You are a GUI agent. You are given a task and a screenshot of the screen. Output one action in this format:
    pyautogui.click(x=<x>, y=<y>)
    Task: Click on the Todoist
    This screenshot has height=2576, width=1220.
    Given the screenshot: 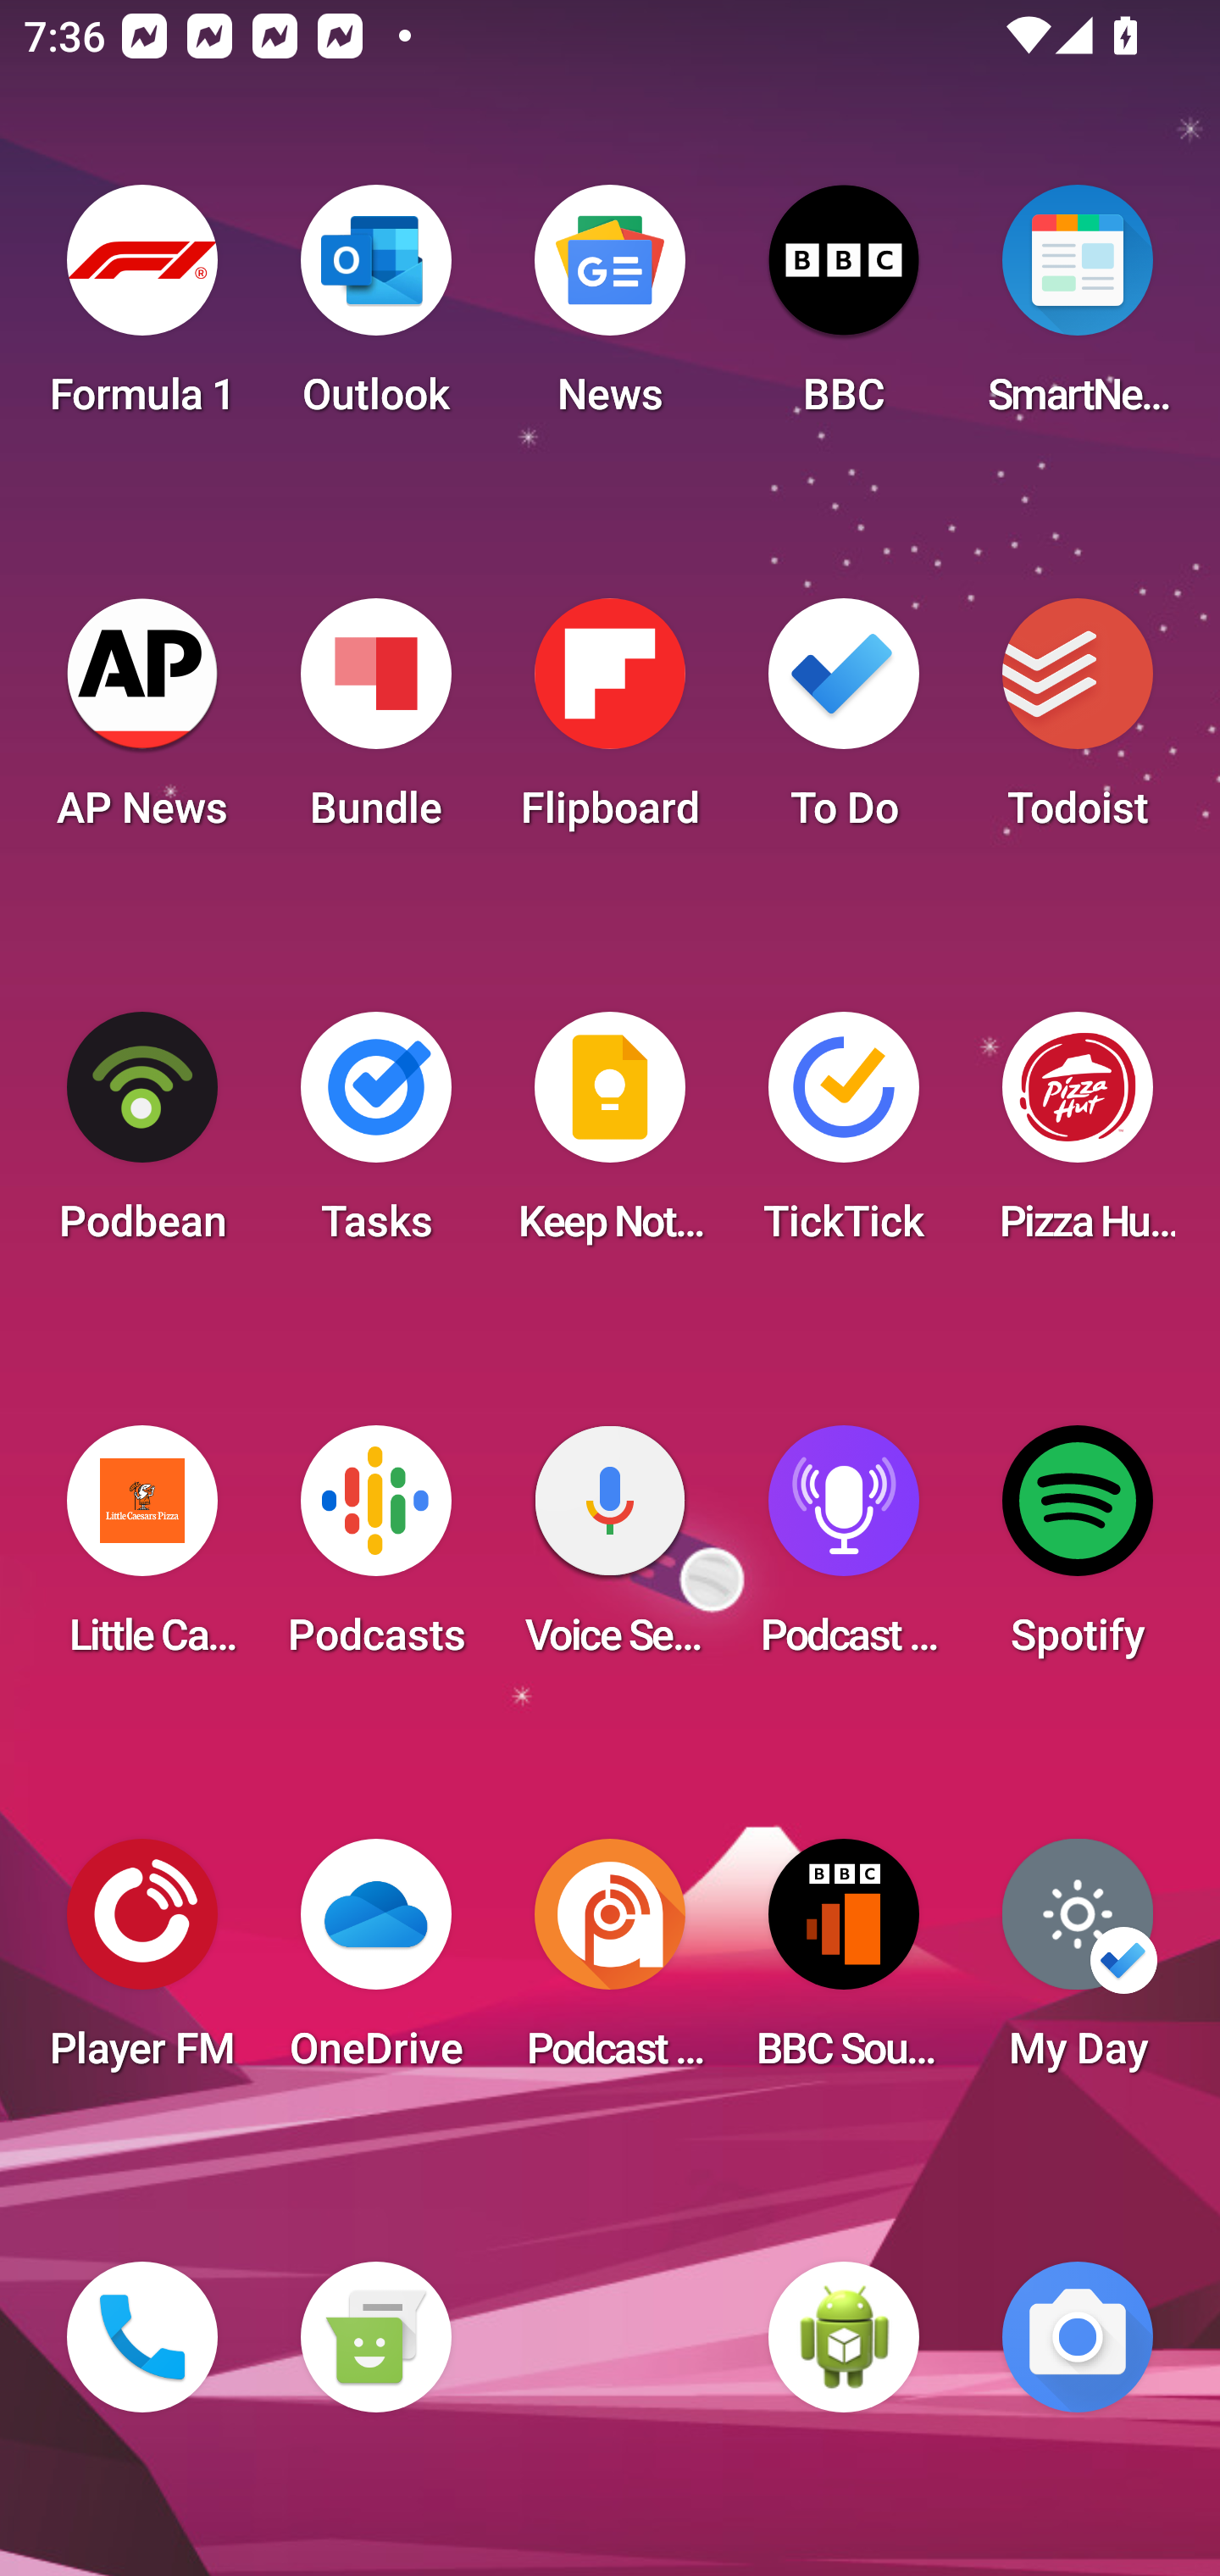 What is the action you would take?
    pyautogui.click(x=1078, y=724)
    